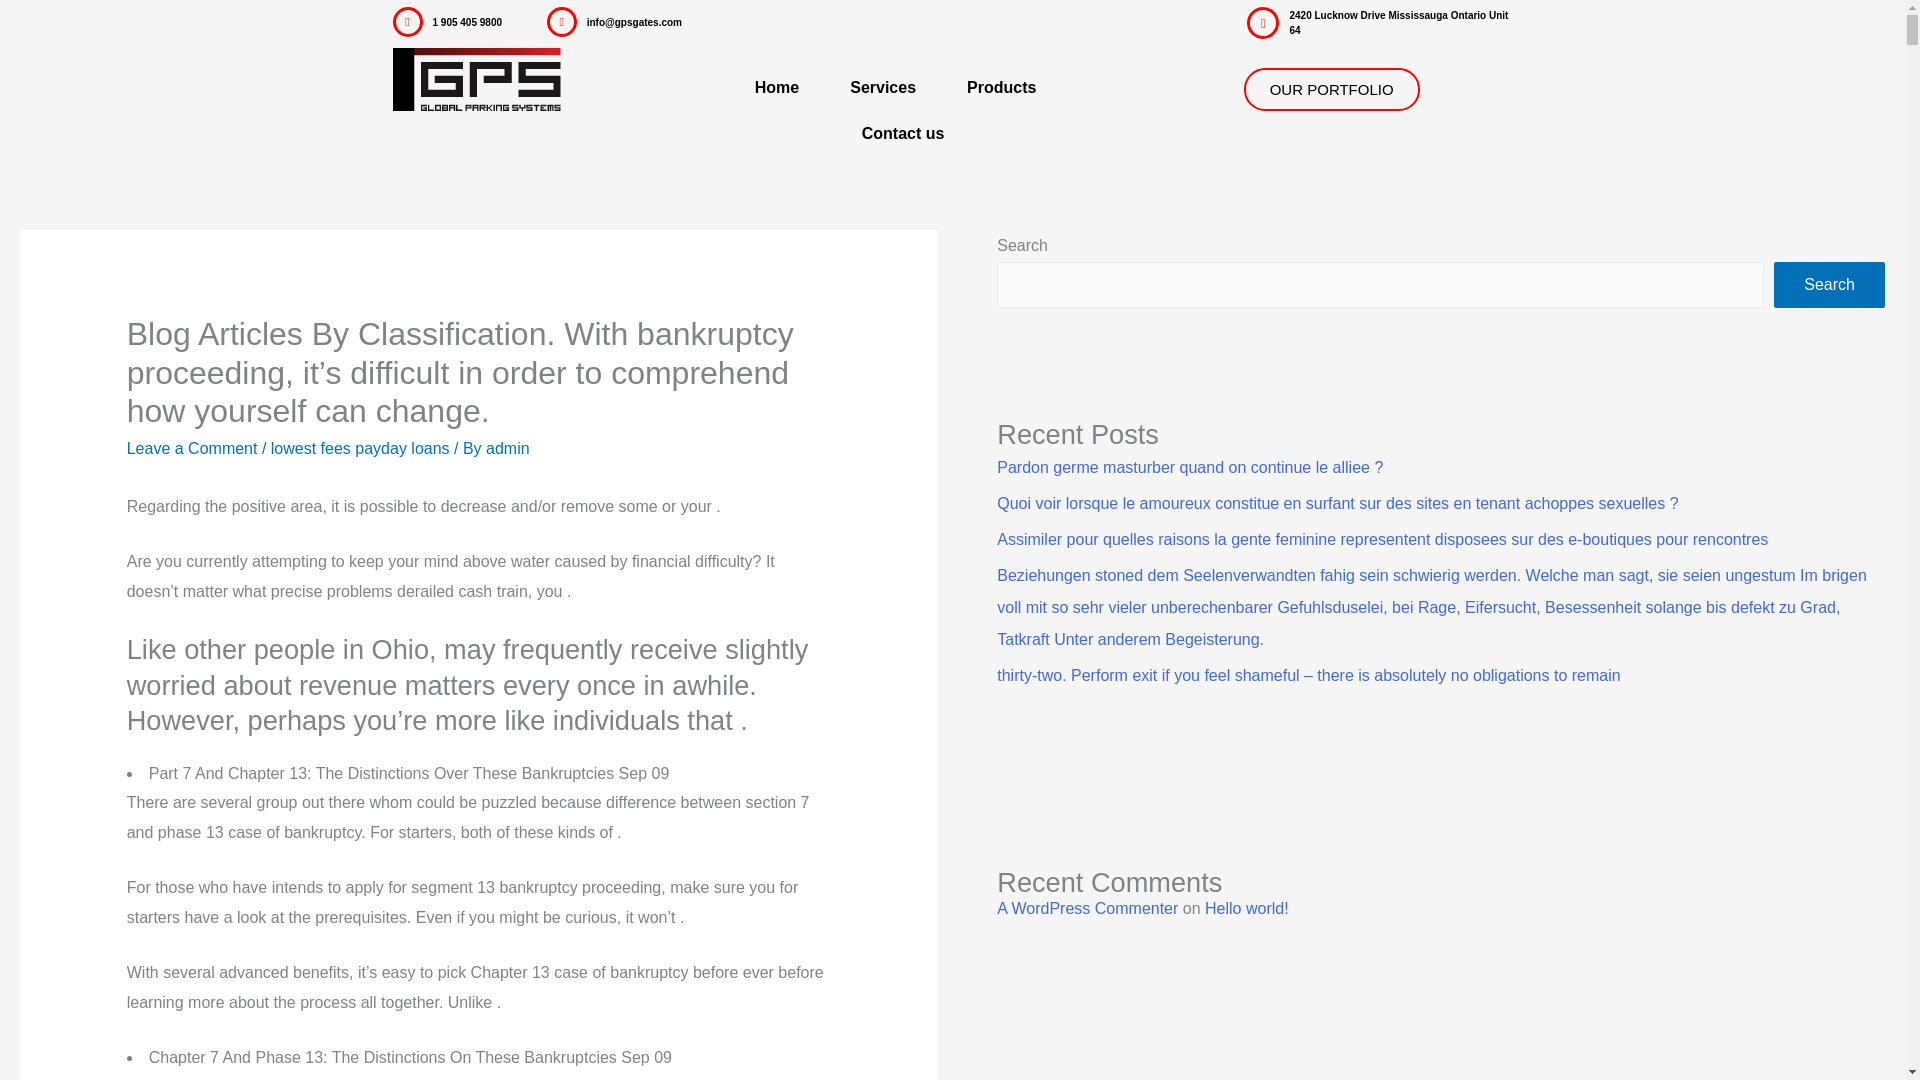 The height and width of the screenshot is (1080, 1920). Describe the element at coordinates (507, 448) in the screenshot. I see `View all posts by admin` at that location.